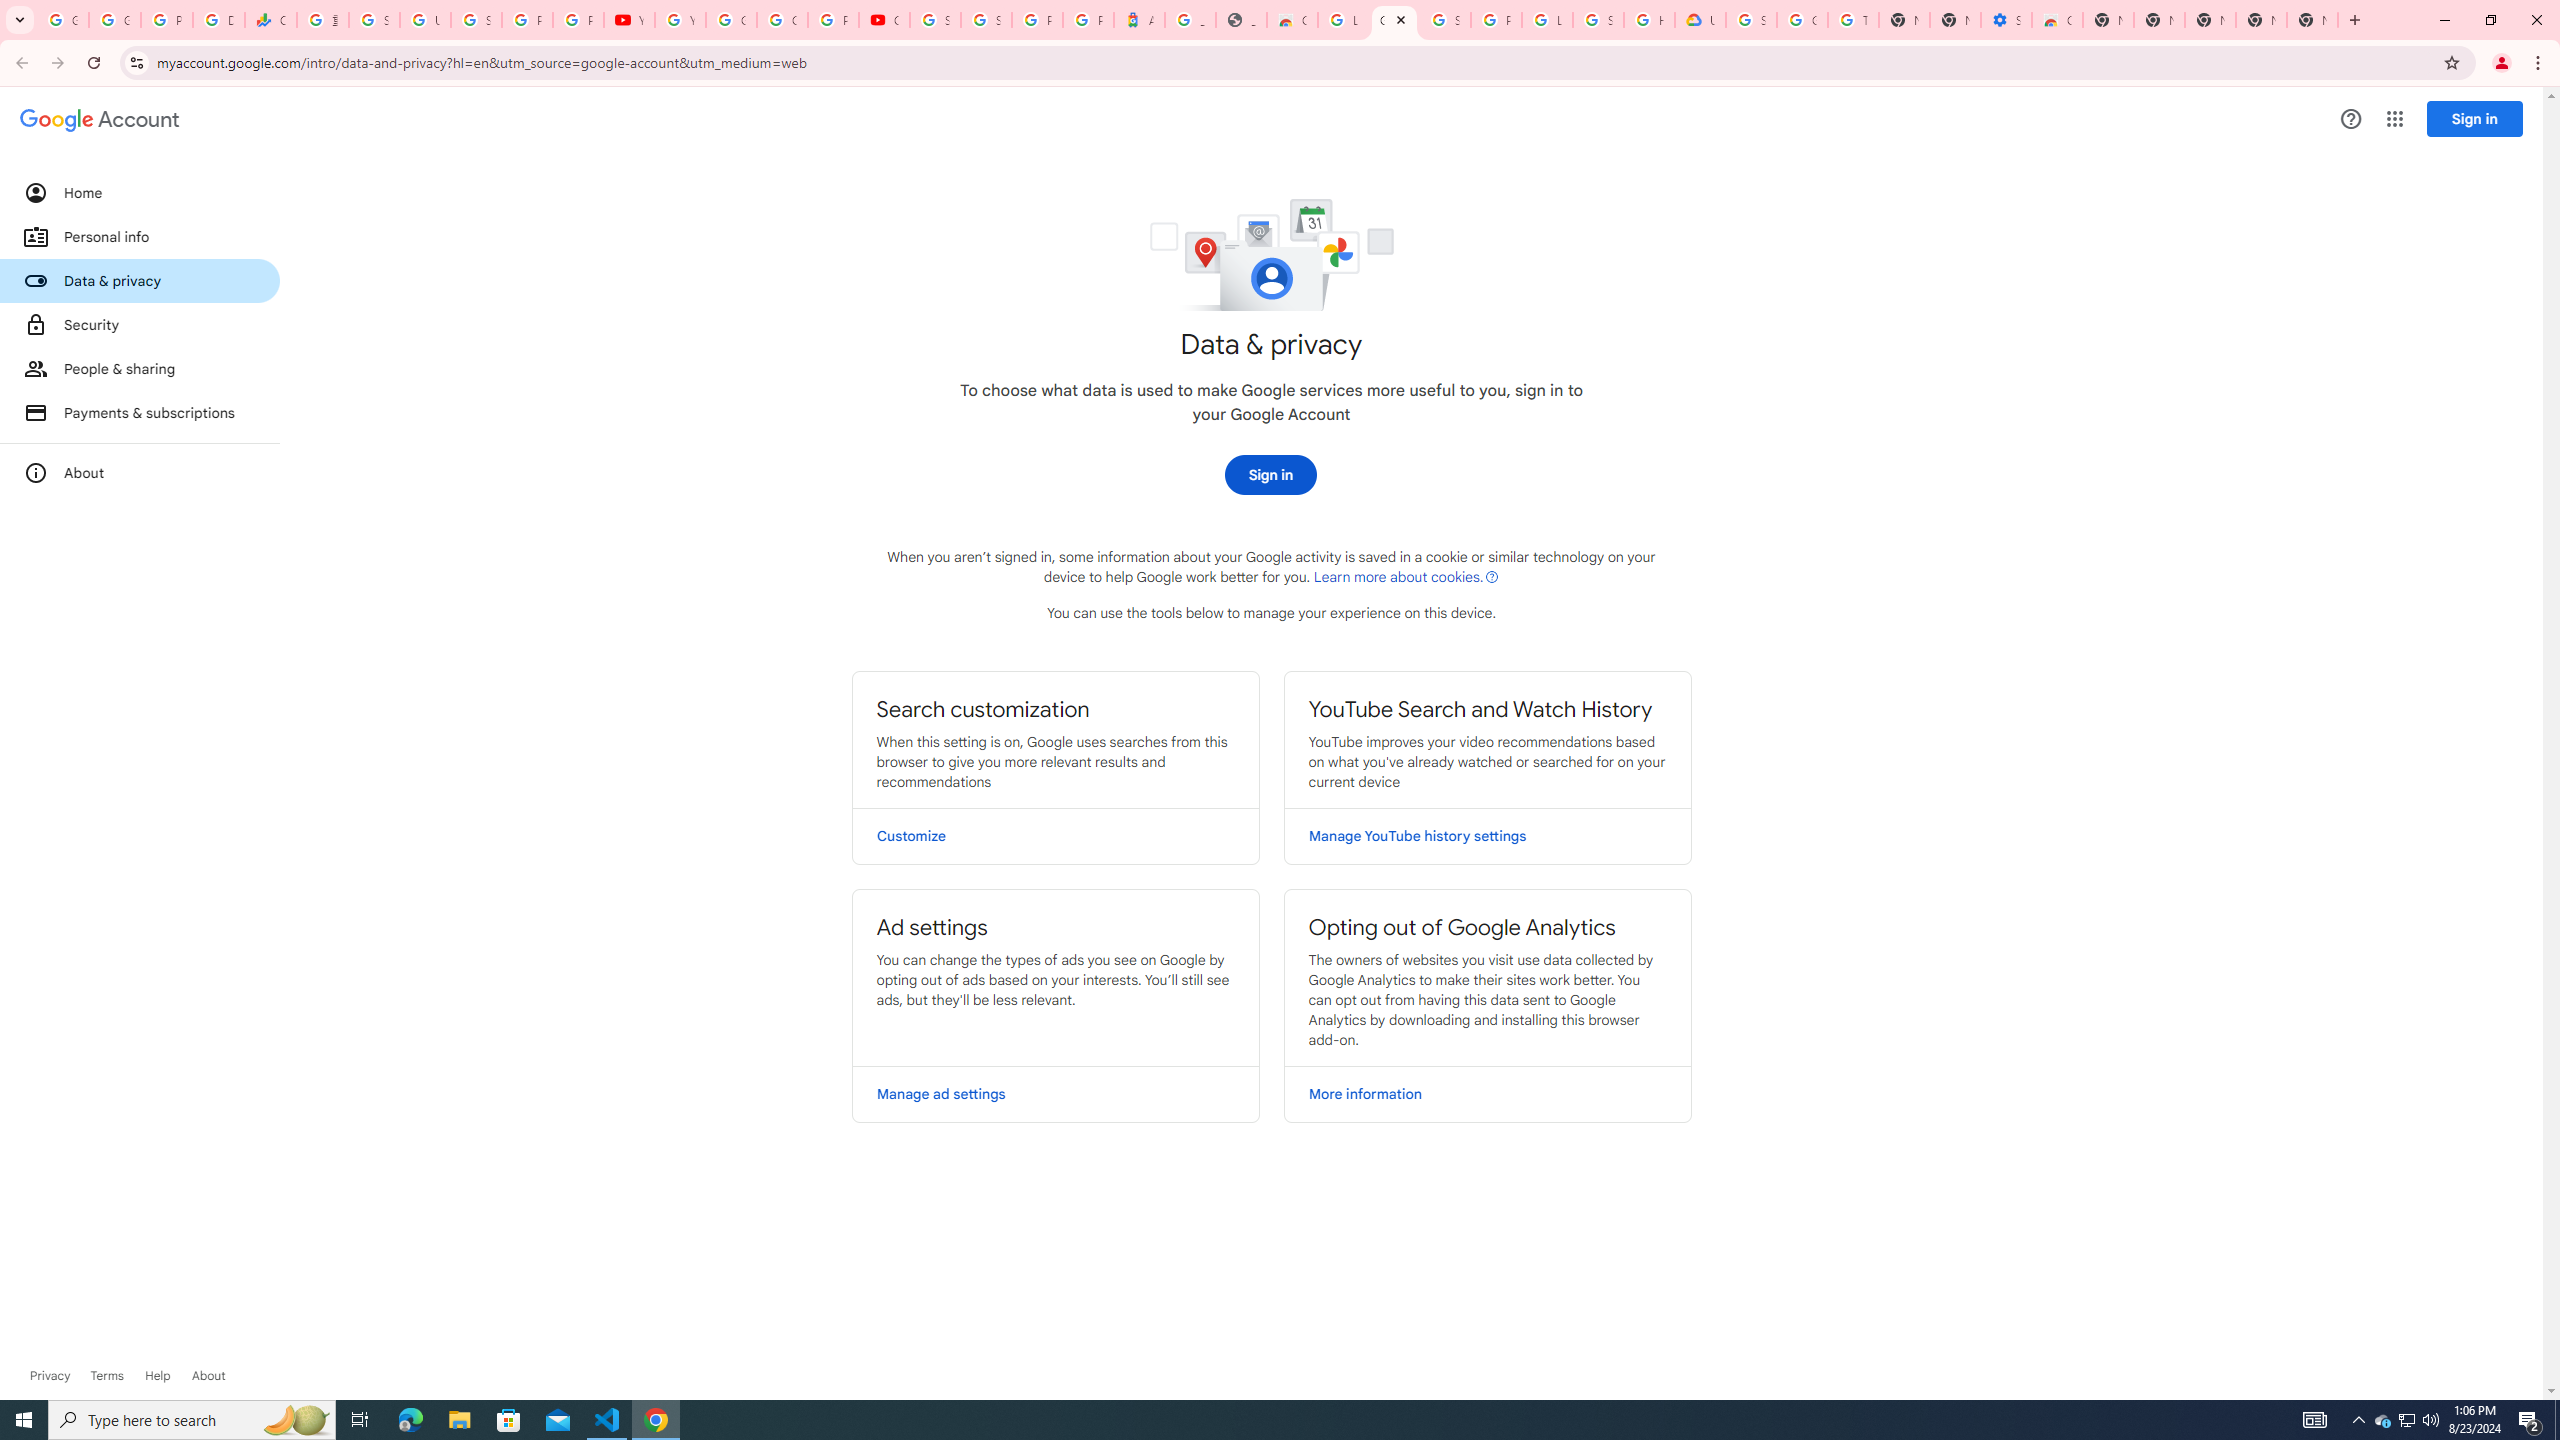 This screenshot has width=2560, height=1440. What do you see at coordinates (140, 324) in the screenshot?
I see `Security` at bounding box center [140, 324].